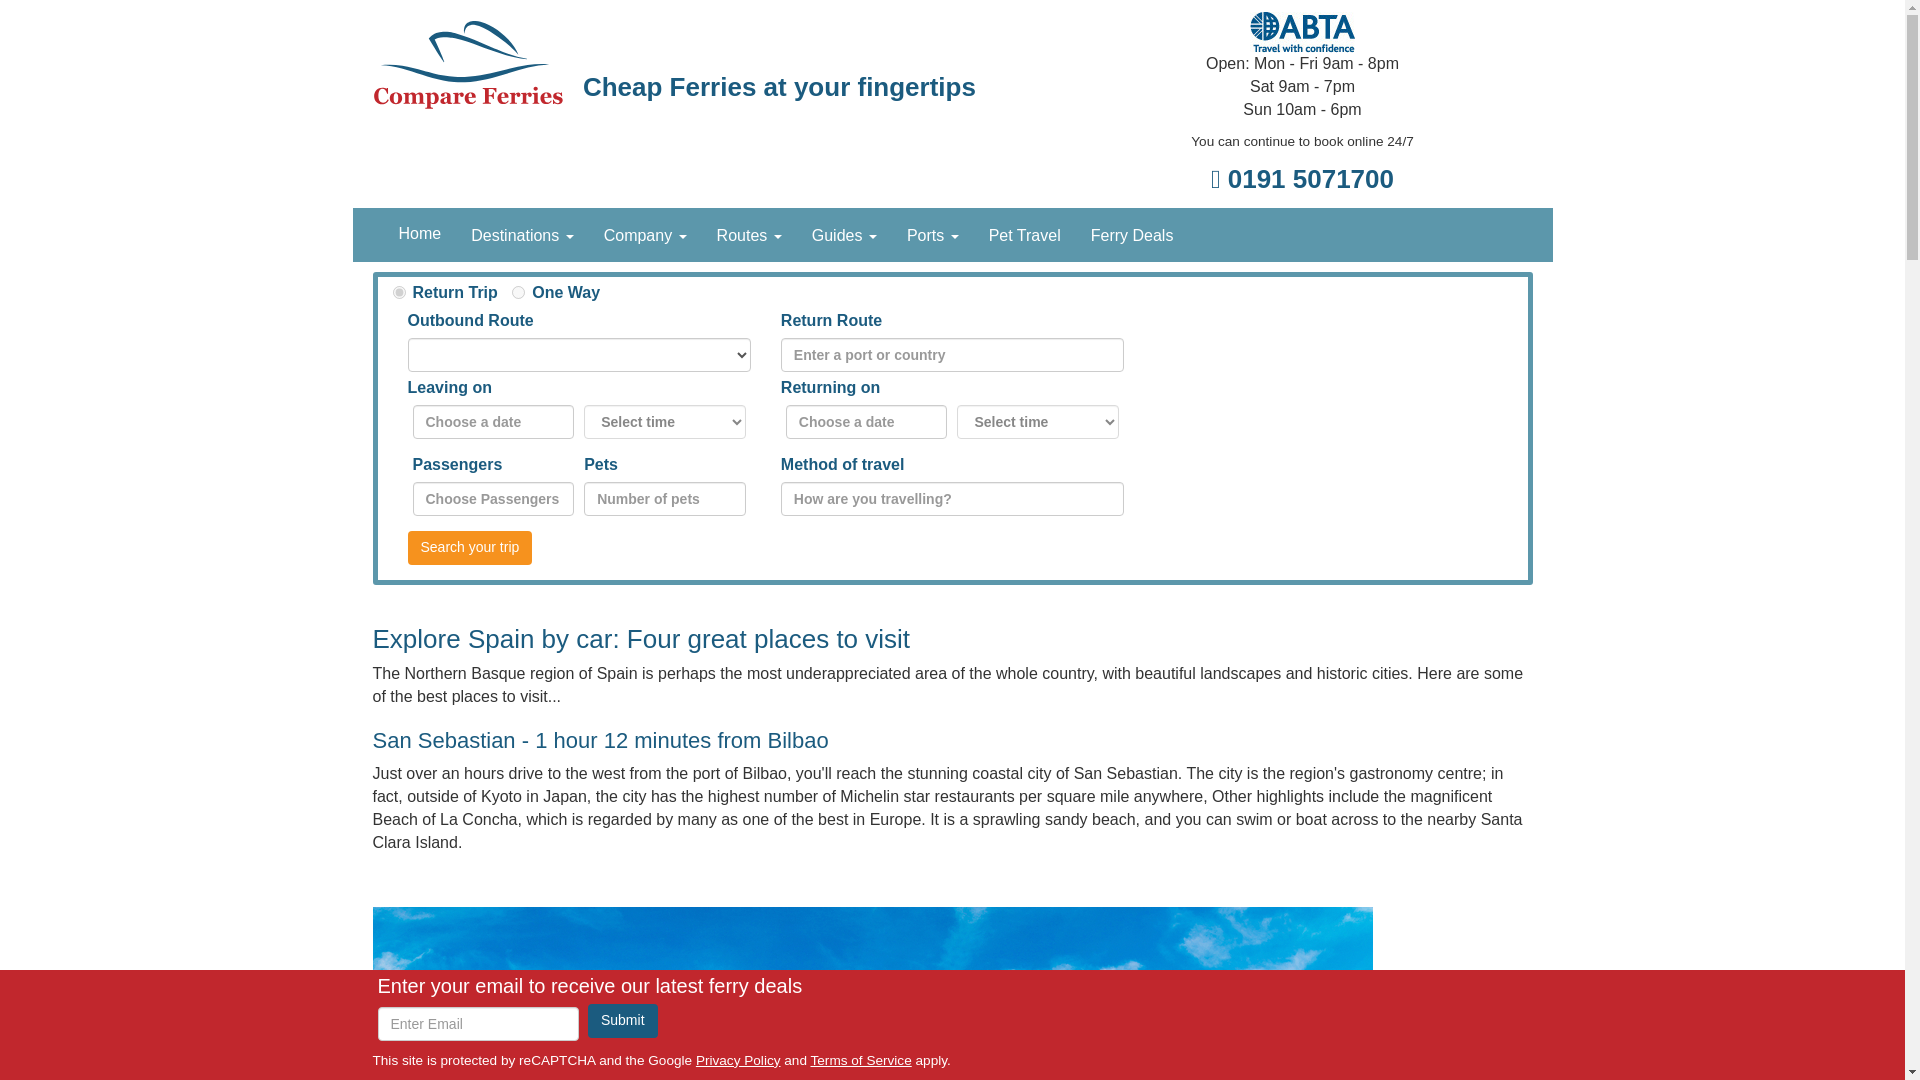 Image resolution: width=1920 pixels, height=1080 pixels. What do you see at coordinates (872, 994) in the screenshot?
I see `shutterstock-715941577.jpg` at bounding box center [872, 994].